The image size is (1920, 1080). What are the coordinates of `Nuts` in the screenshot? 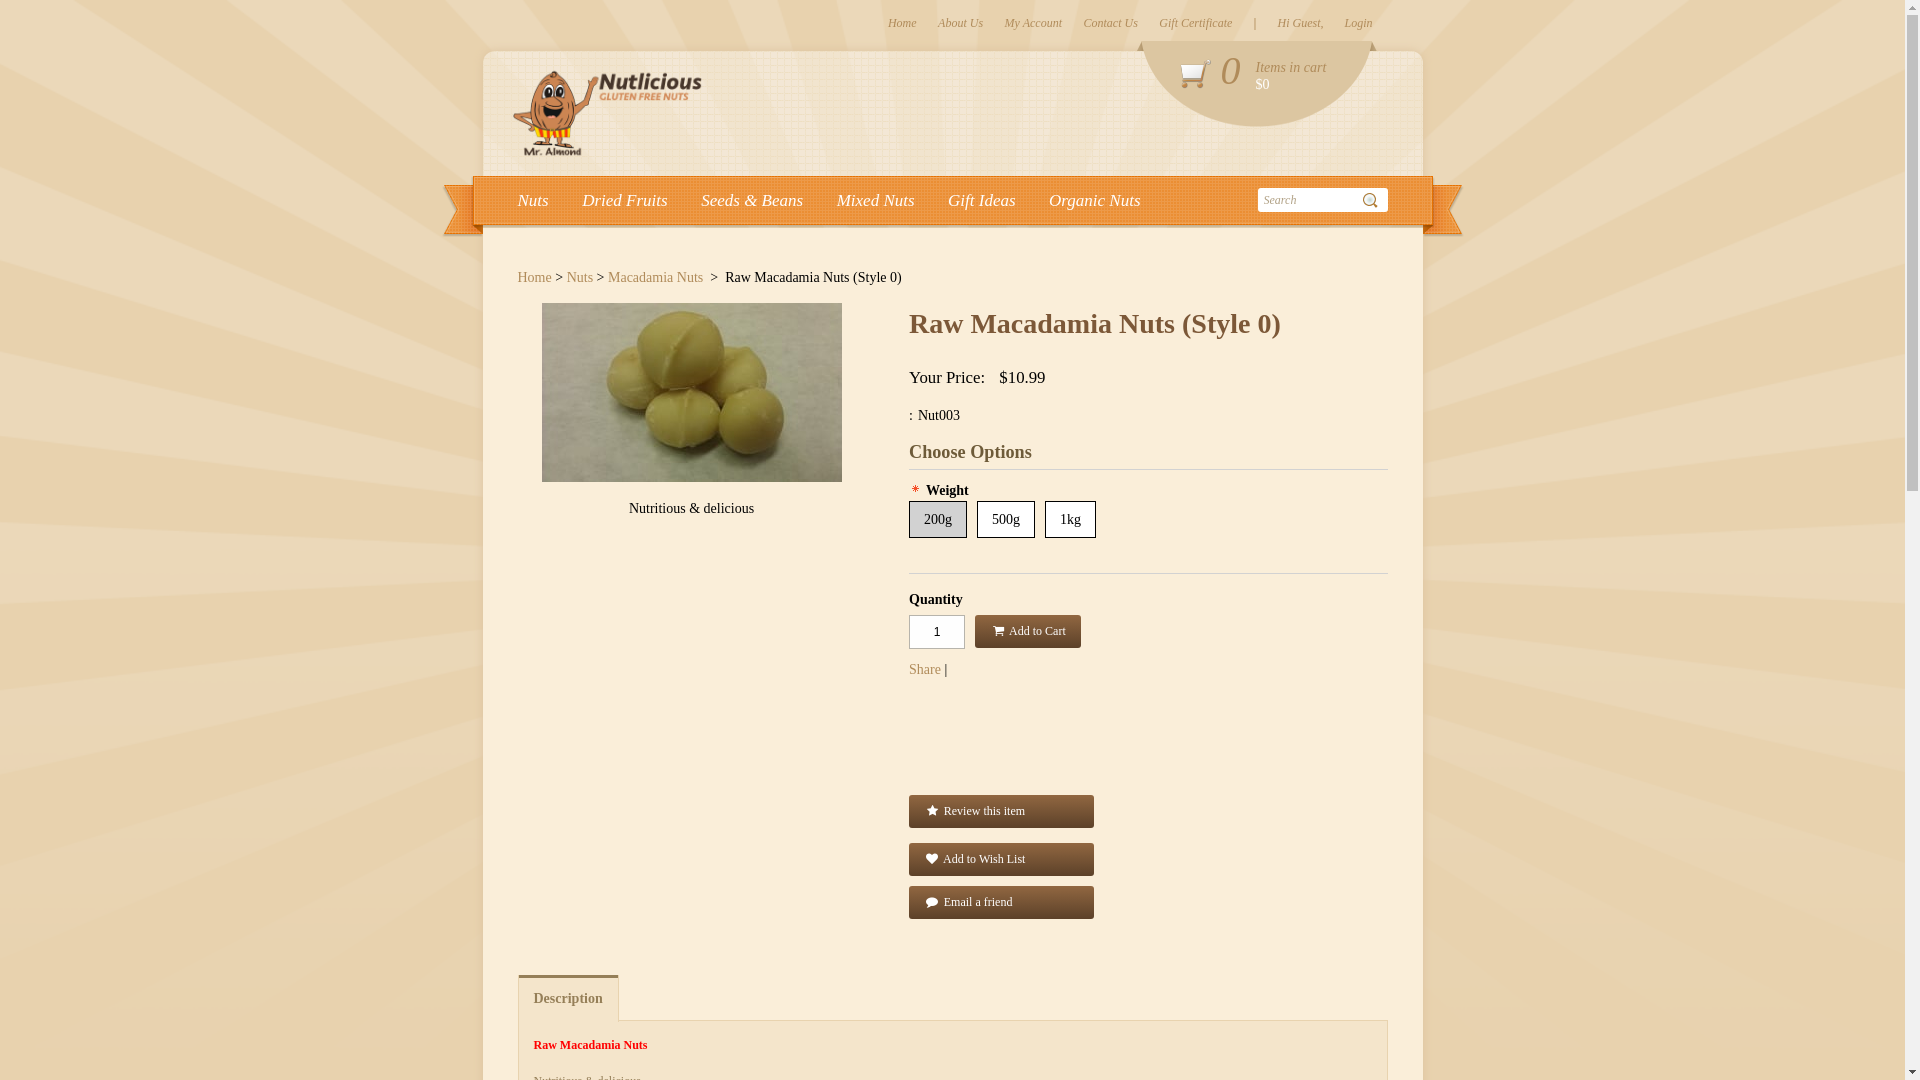 It's located at (534, 200).